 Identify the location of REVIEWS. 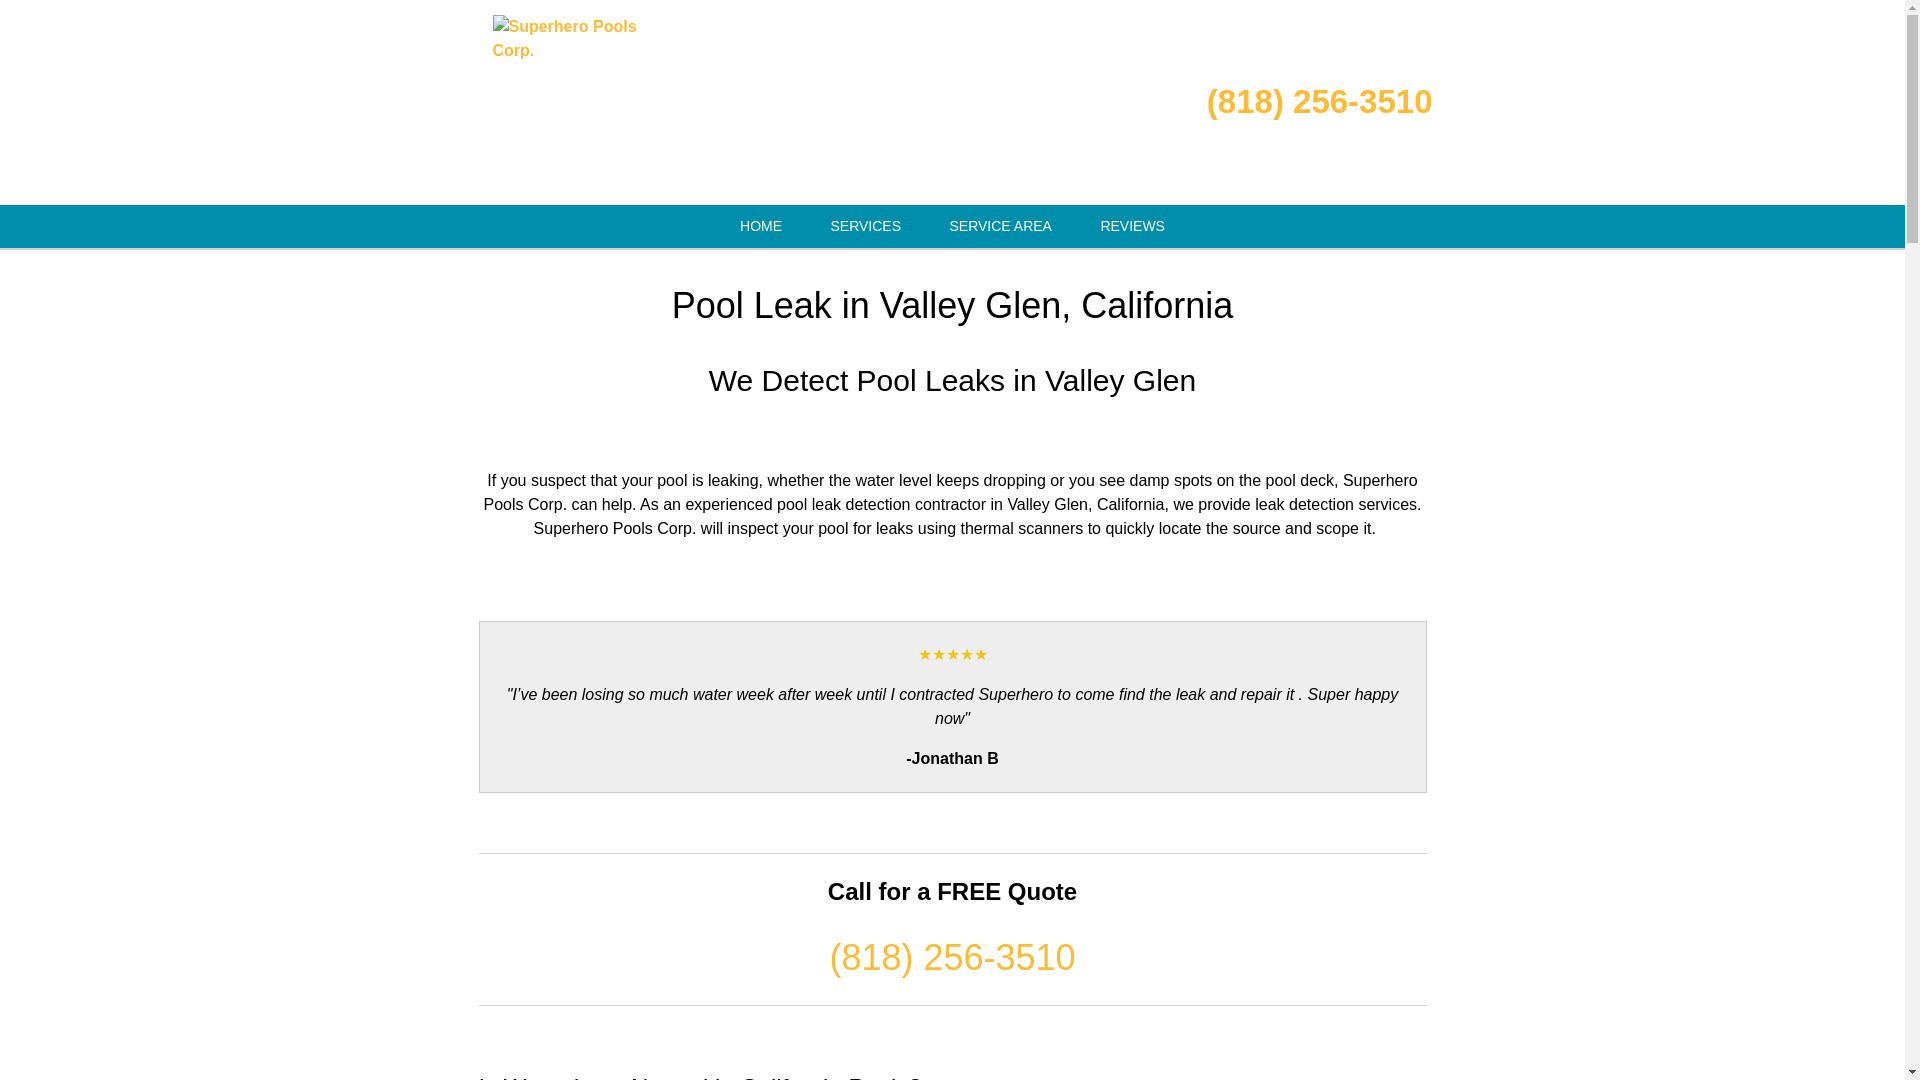
(1132, 226).